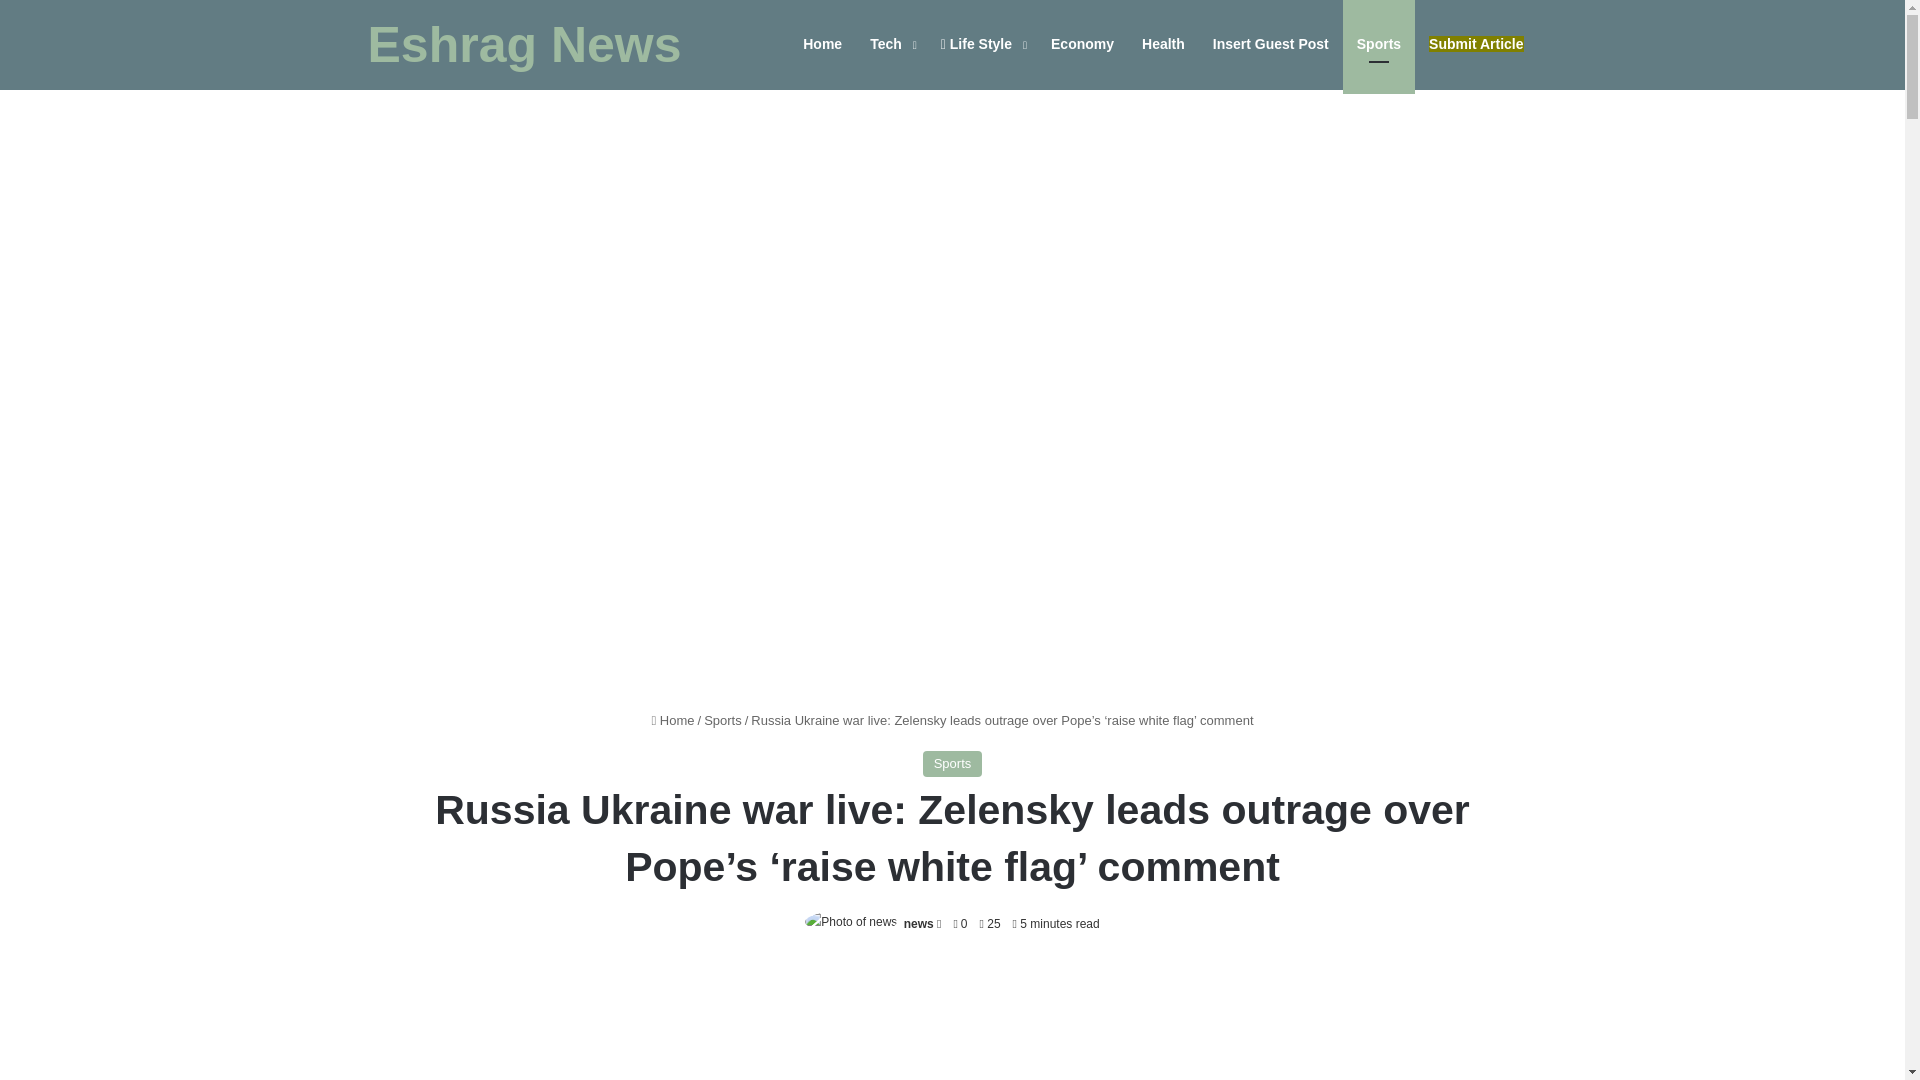  What do you see at coordinates (722, 720) in the screenshot?
I see `Sports` at bounding box center [722, 720].